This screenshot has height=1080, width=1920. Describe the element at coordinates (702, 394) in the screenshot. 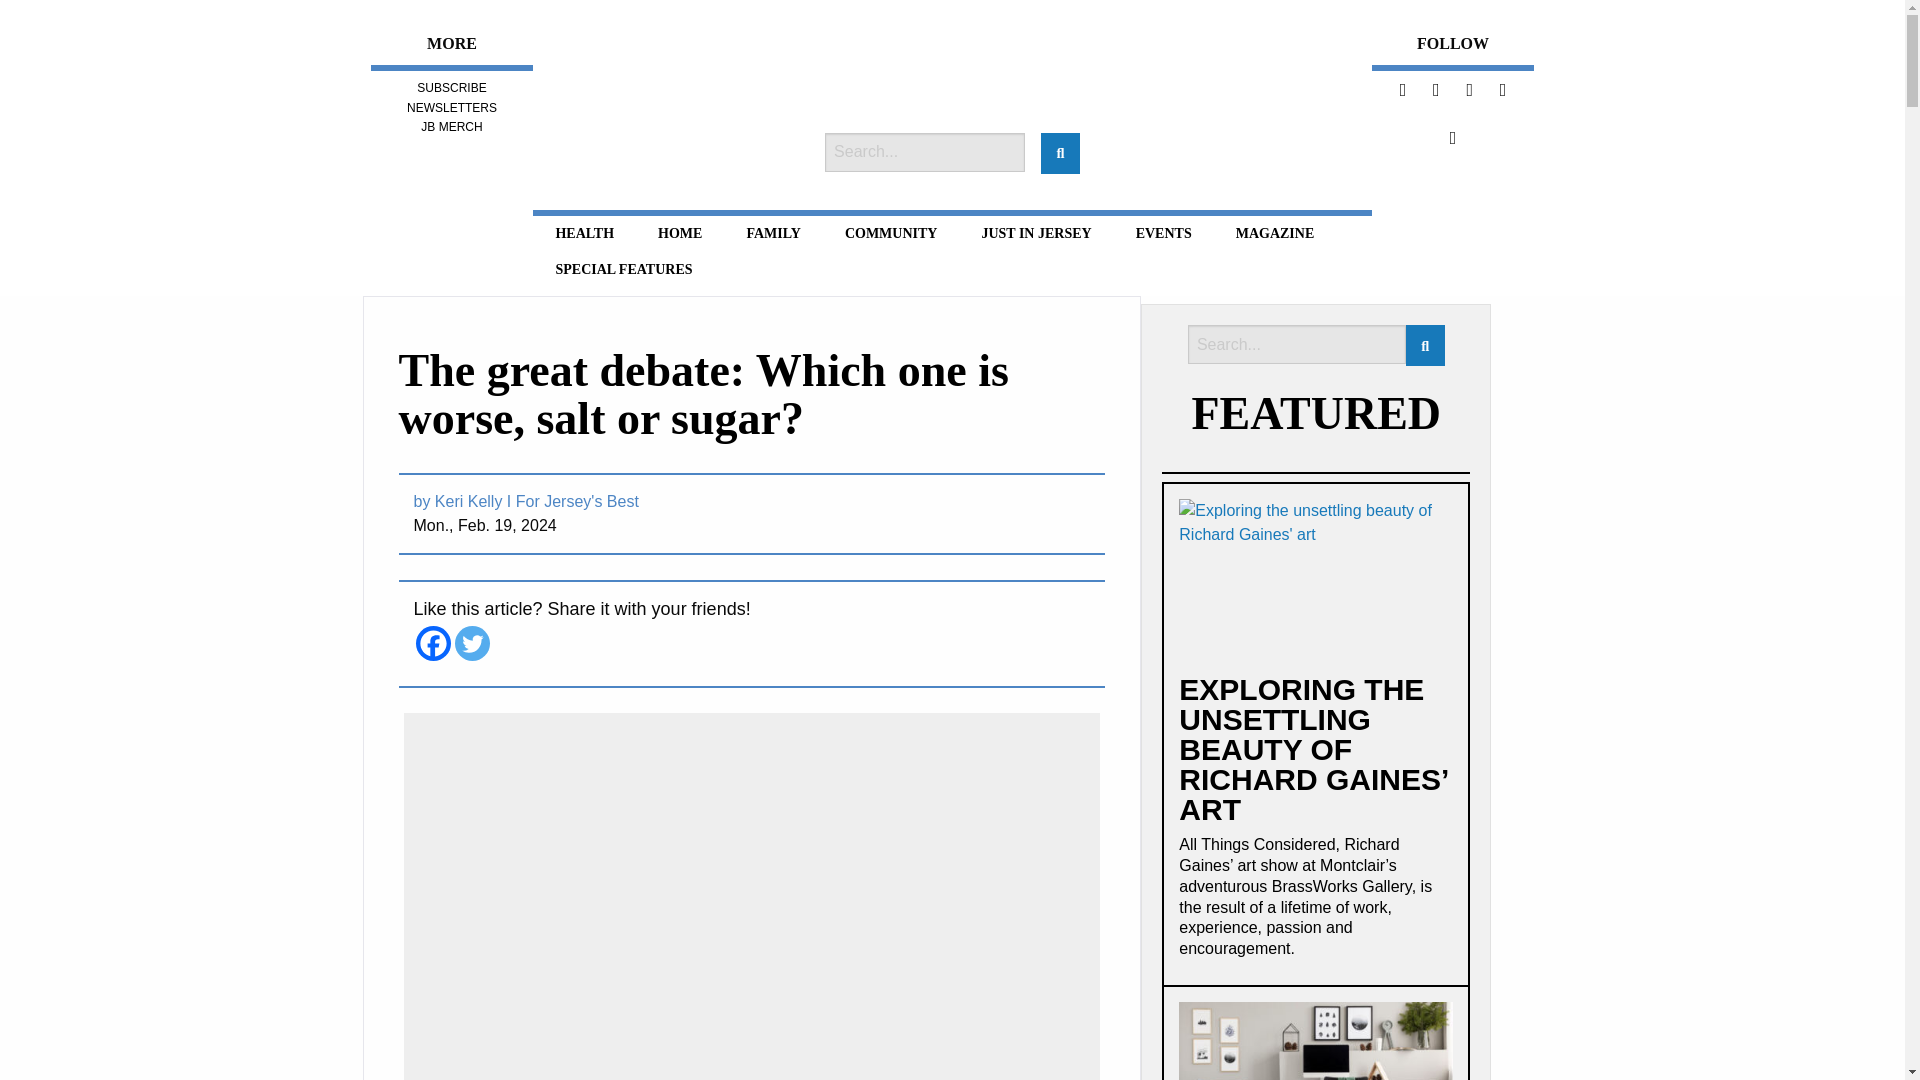

I see `The great debate: Which one is worse, salt or sugar?` at that location.